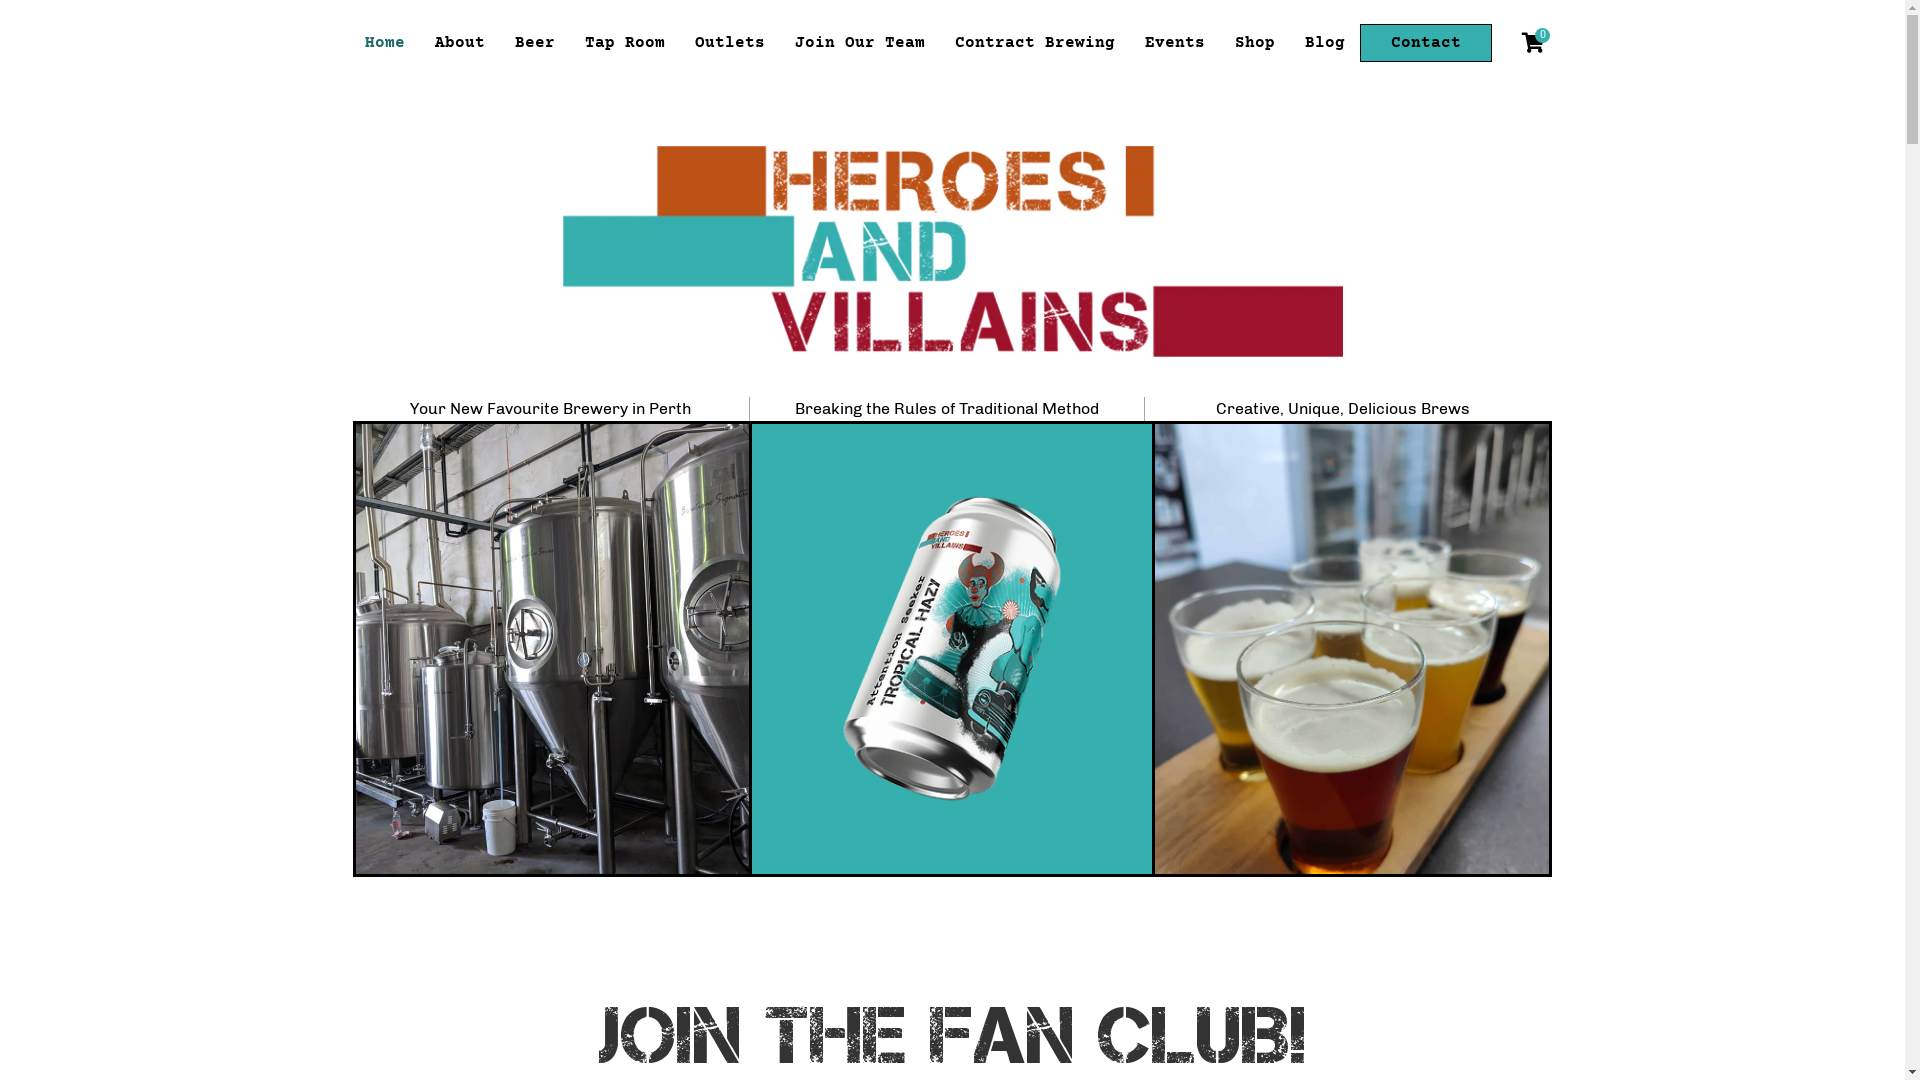 The image size is (1920, 1080). I want to click on About, so click(460, 43).